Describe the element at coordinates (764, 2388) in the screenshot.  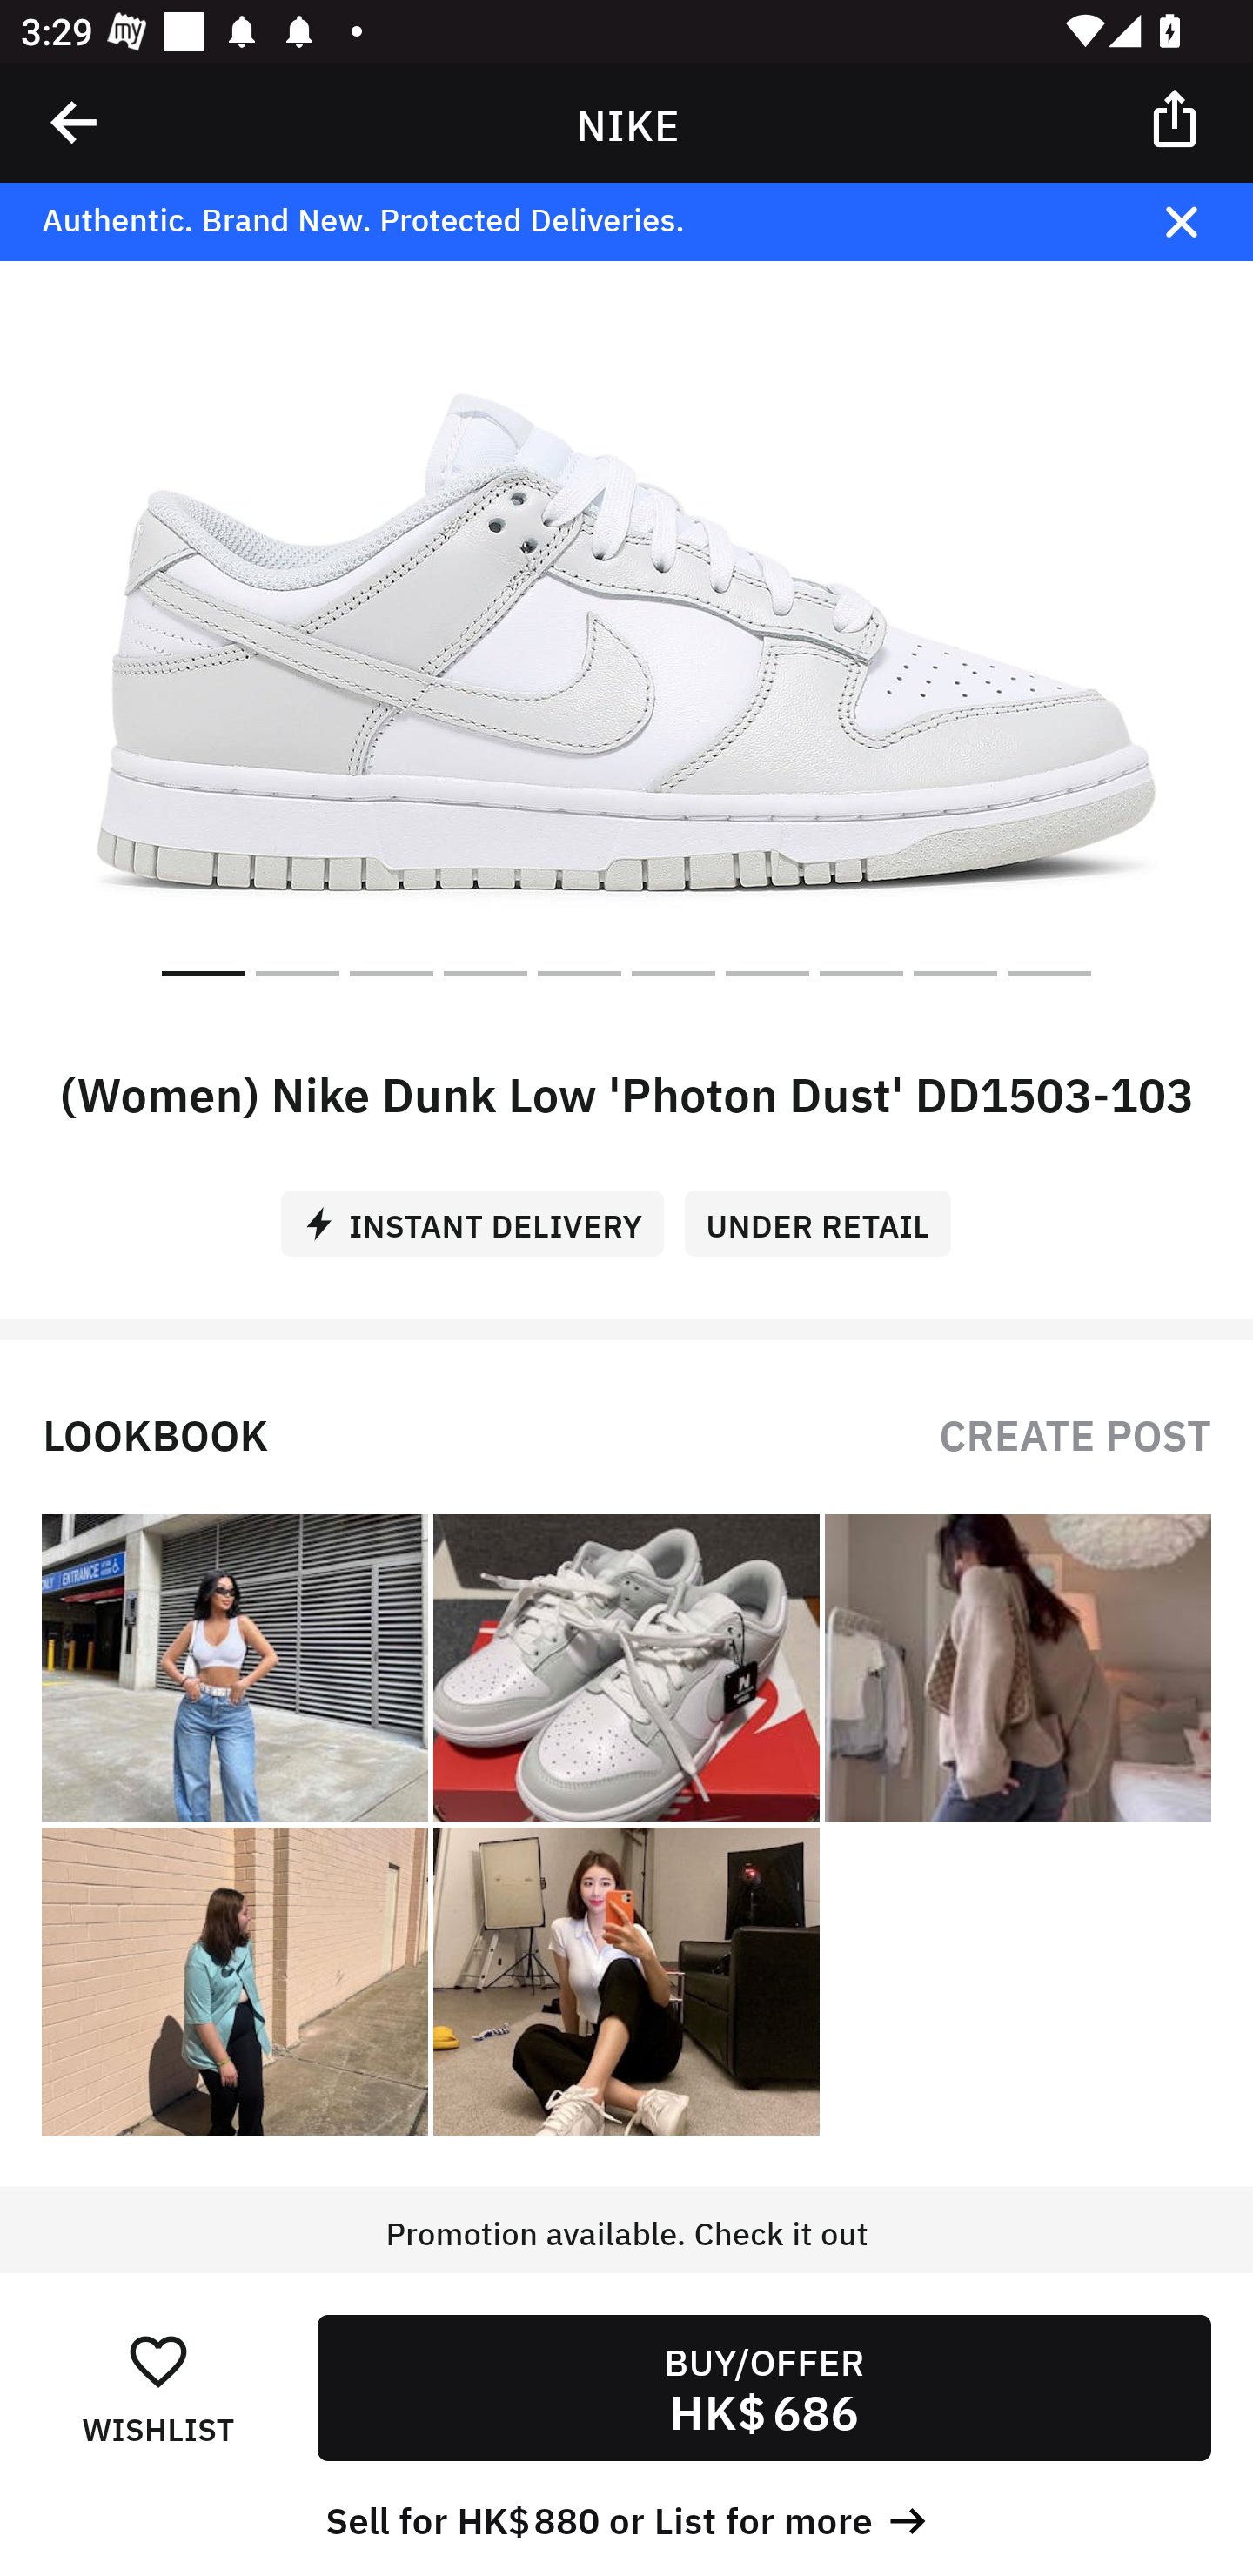
I see `BUY/OFFER HK$ 686` at that location.